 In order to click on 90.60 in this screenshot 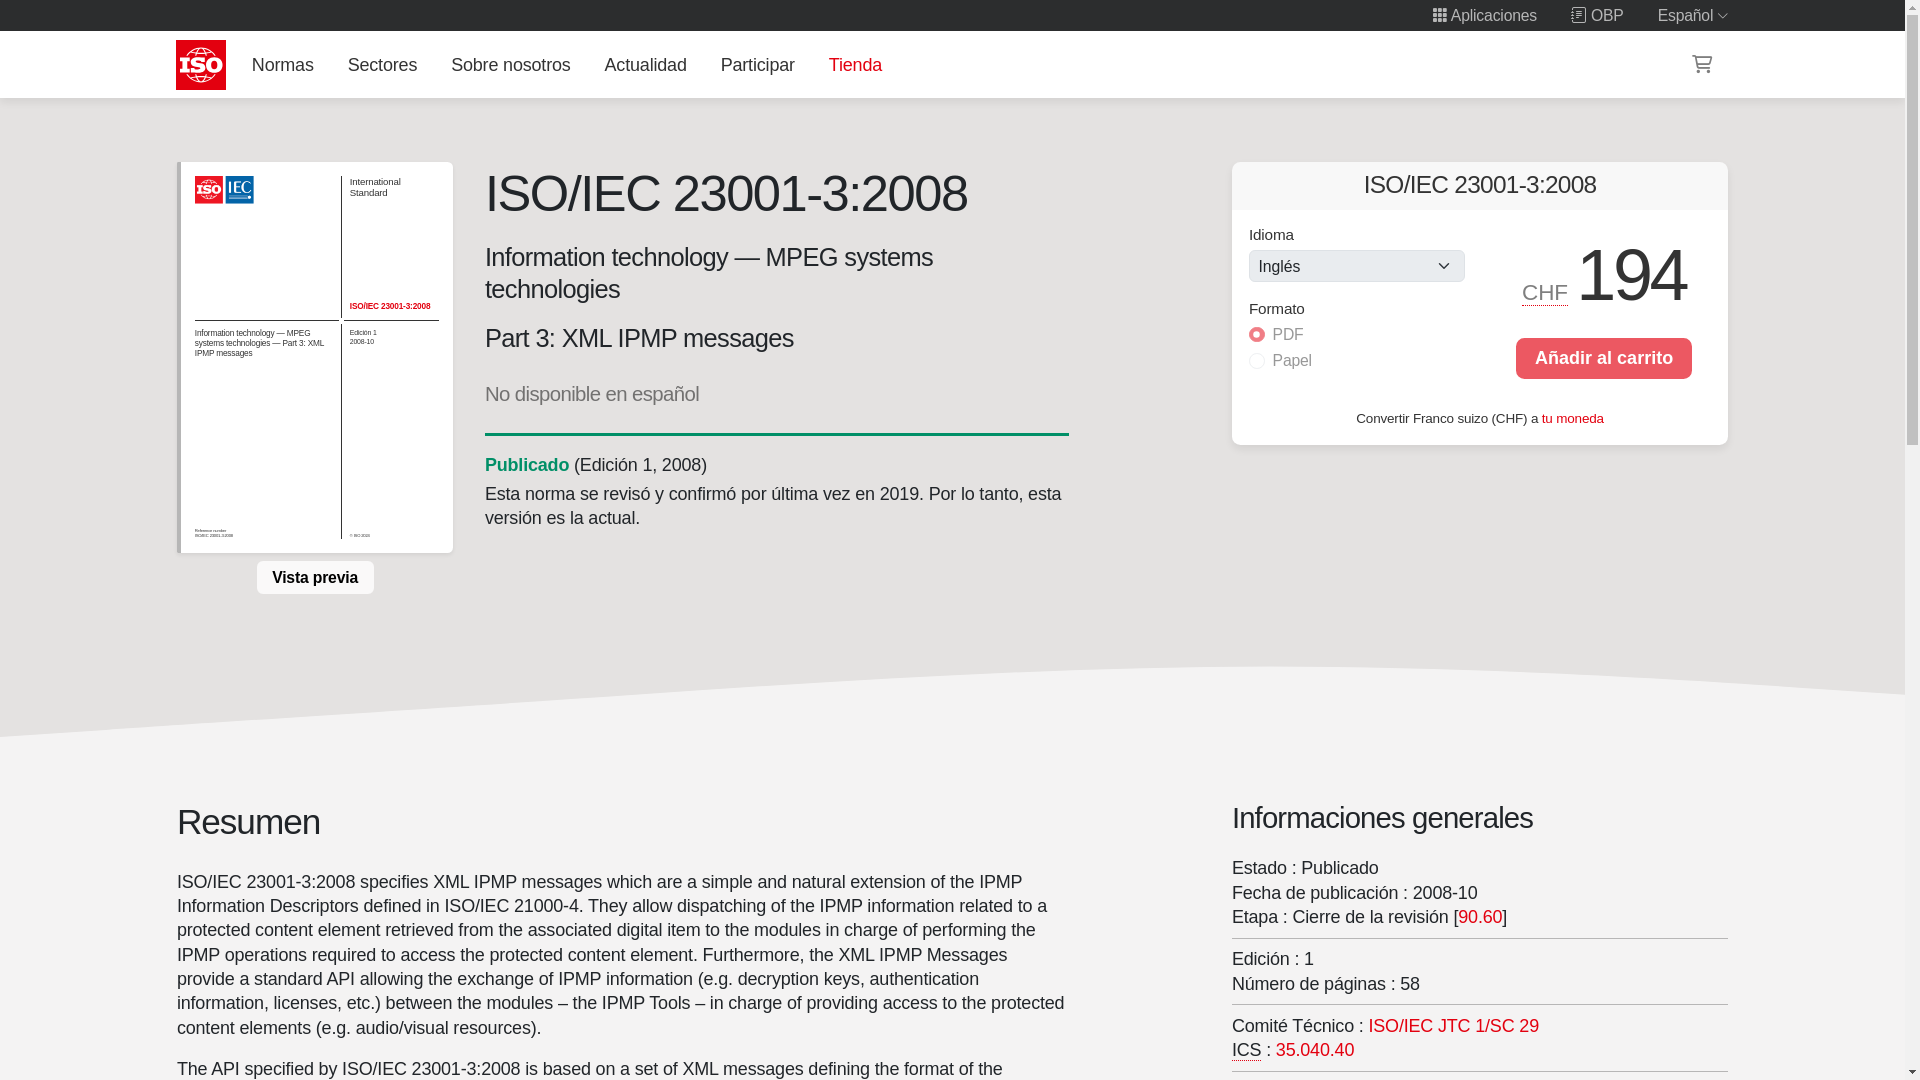, I will do `click(1481, 916)`.